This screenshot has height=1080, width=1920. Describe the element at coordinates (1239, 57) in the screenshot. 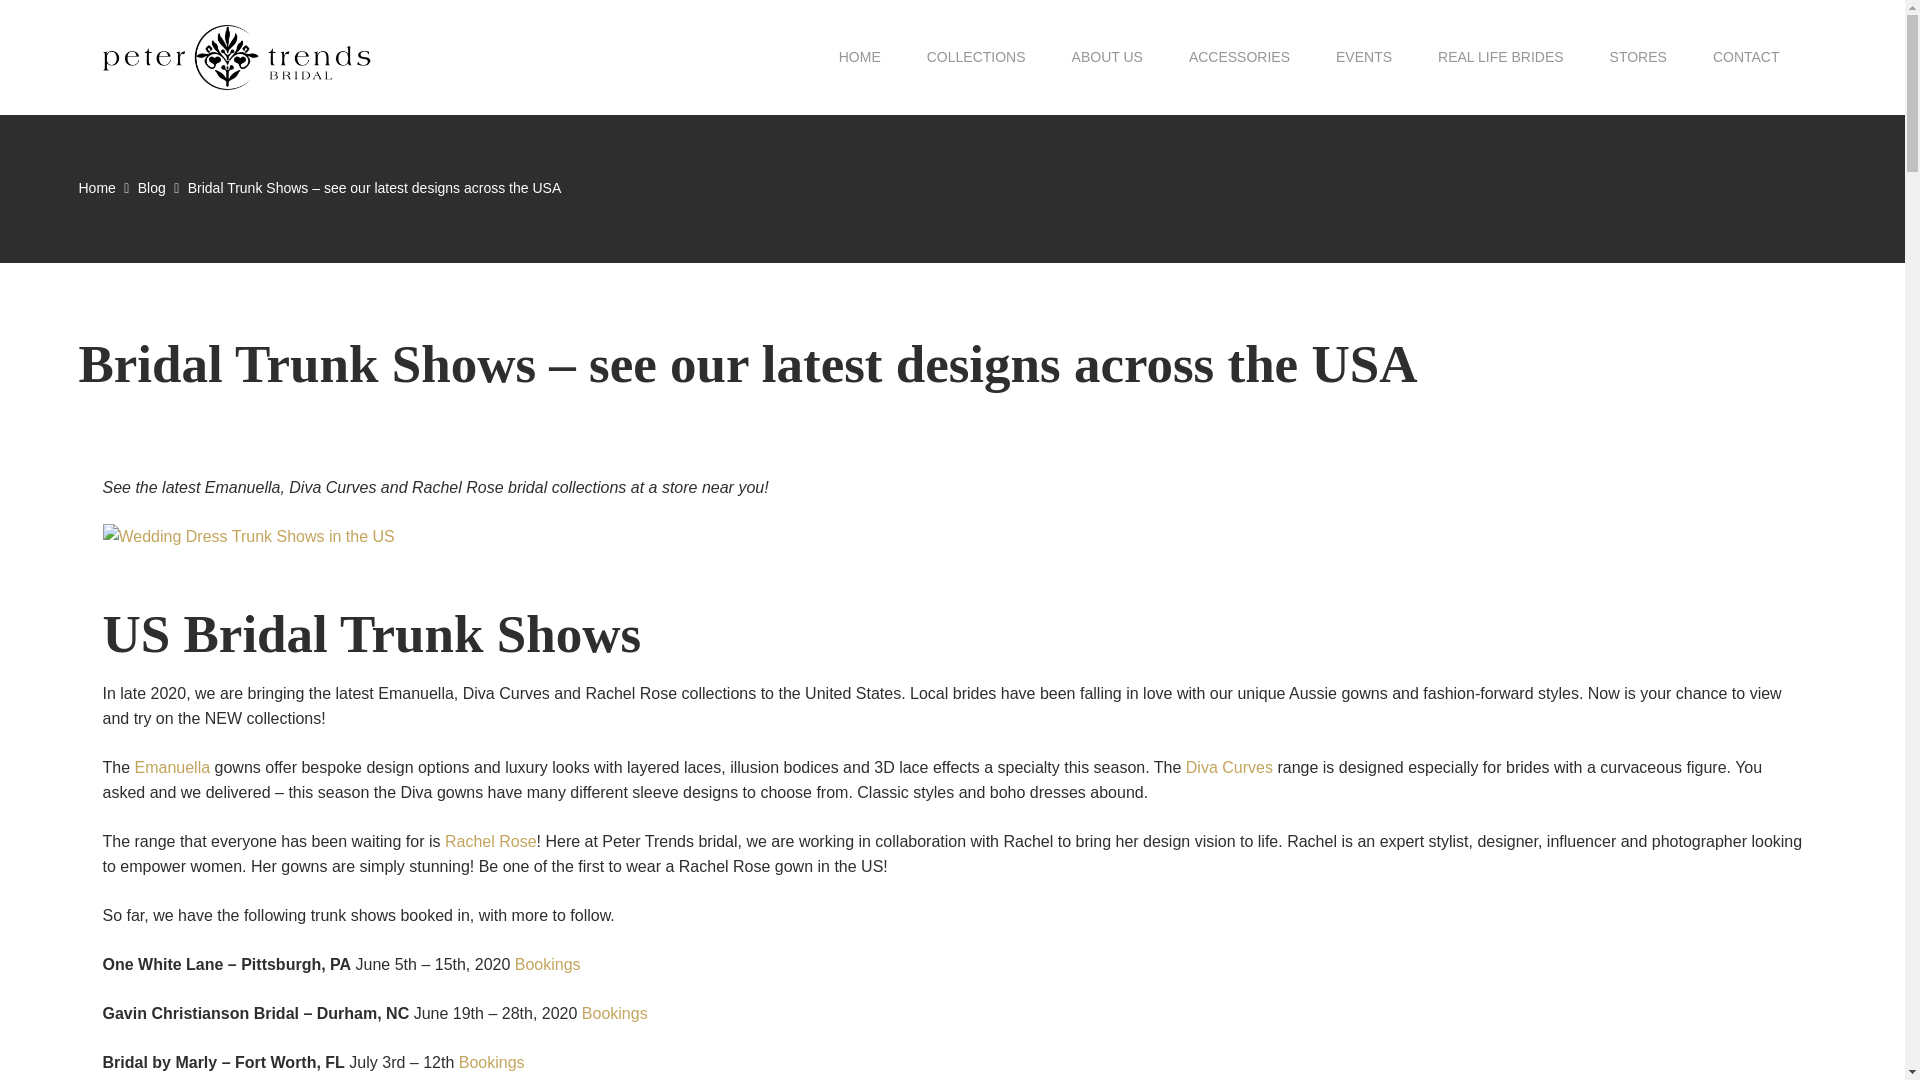

I see `ACCESSORIES` at that location.